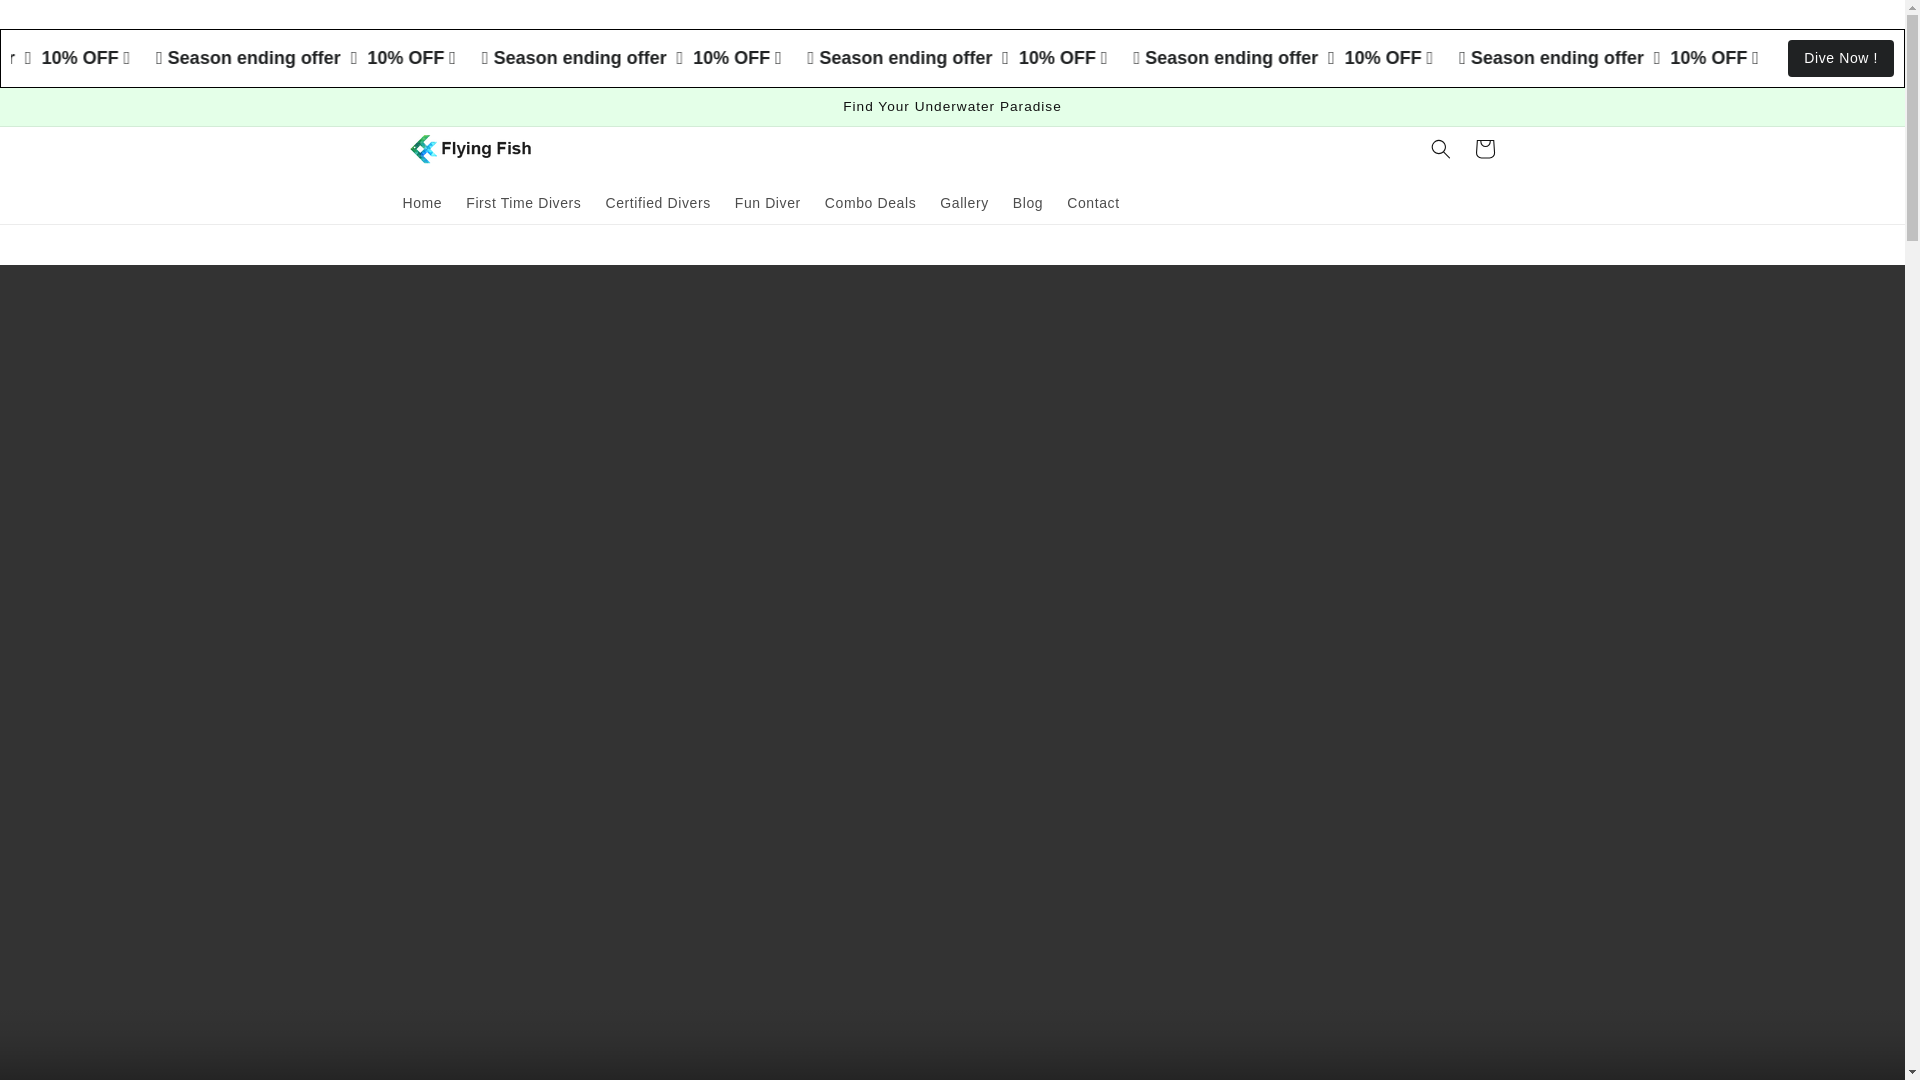 This screenshot has height=1080, width=1920. I want to click on Fun Diver, so click(768, 202).